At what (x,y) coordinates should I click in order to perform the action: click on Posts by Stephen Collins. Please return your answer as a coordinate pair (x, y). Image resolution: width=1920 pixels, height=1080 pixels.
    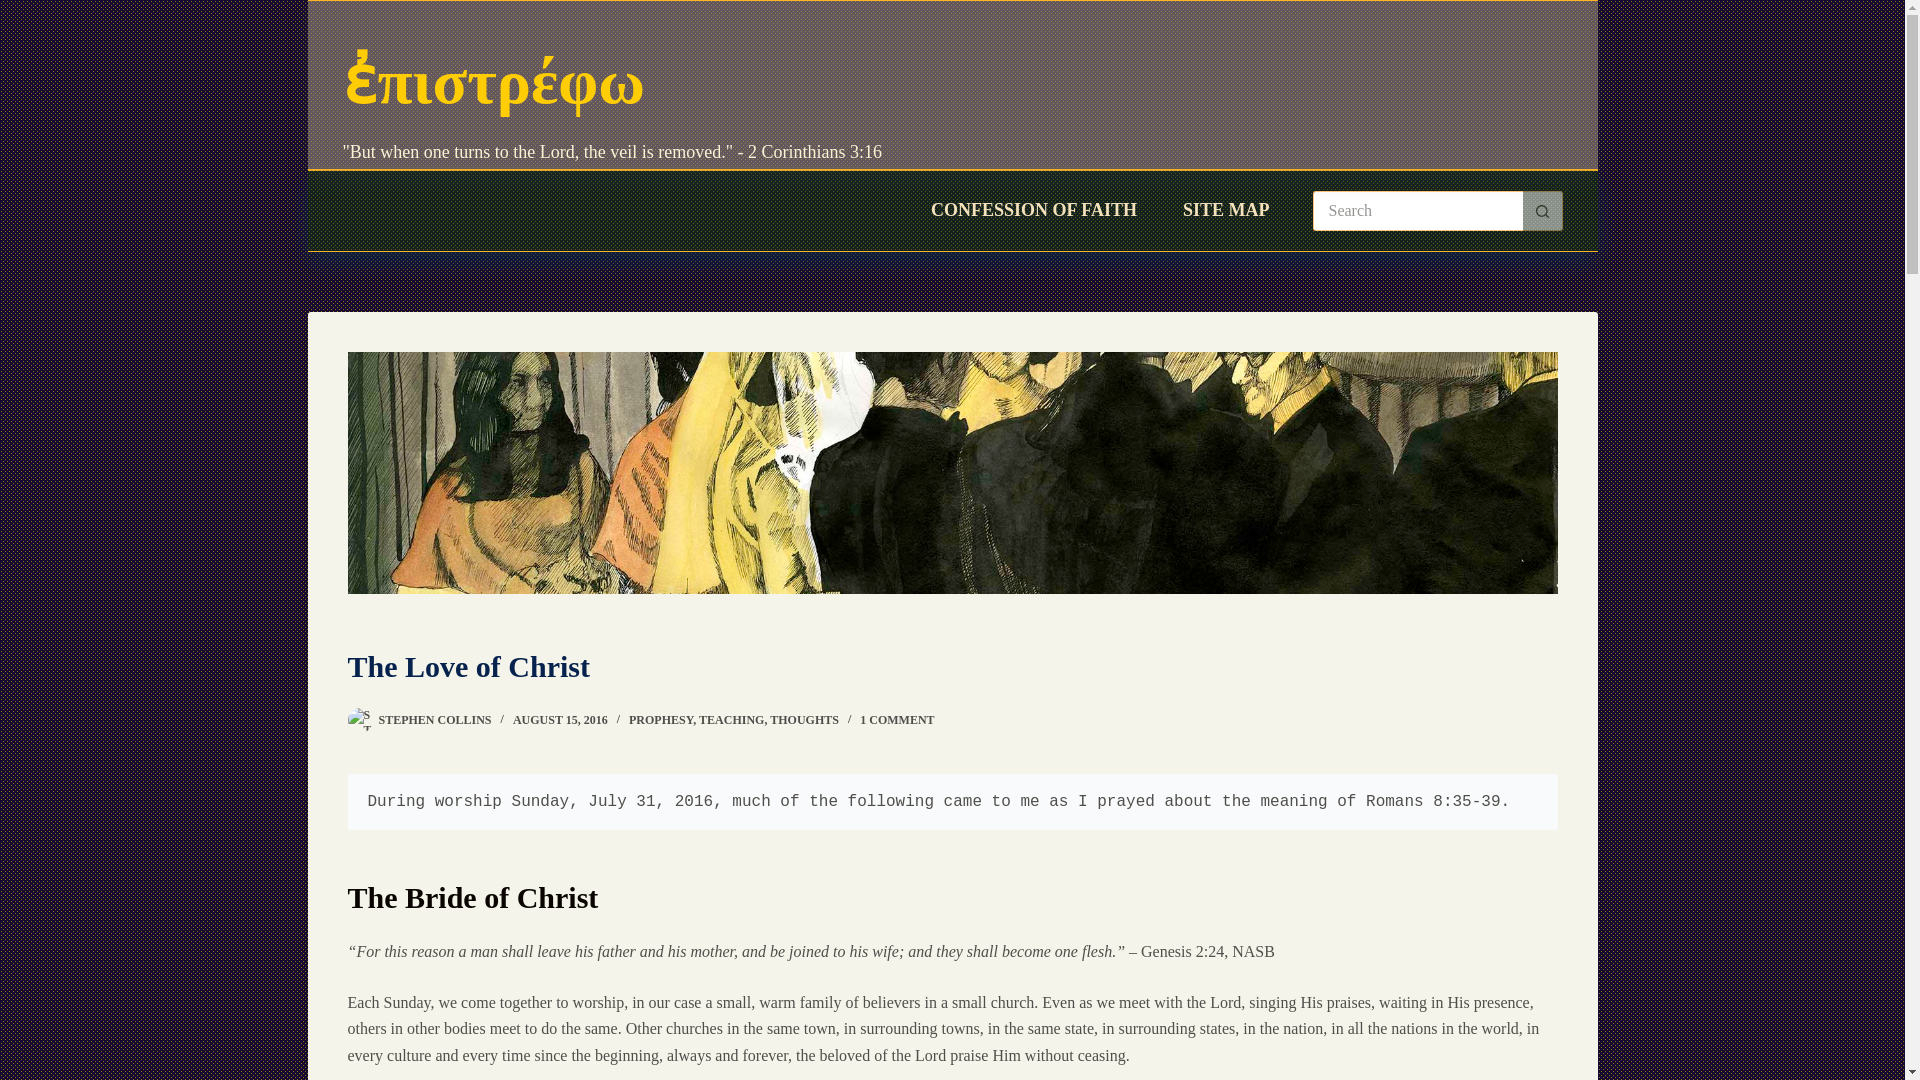
    Looking at the image, I should click on (434, 719).